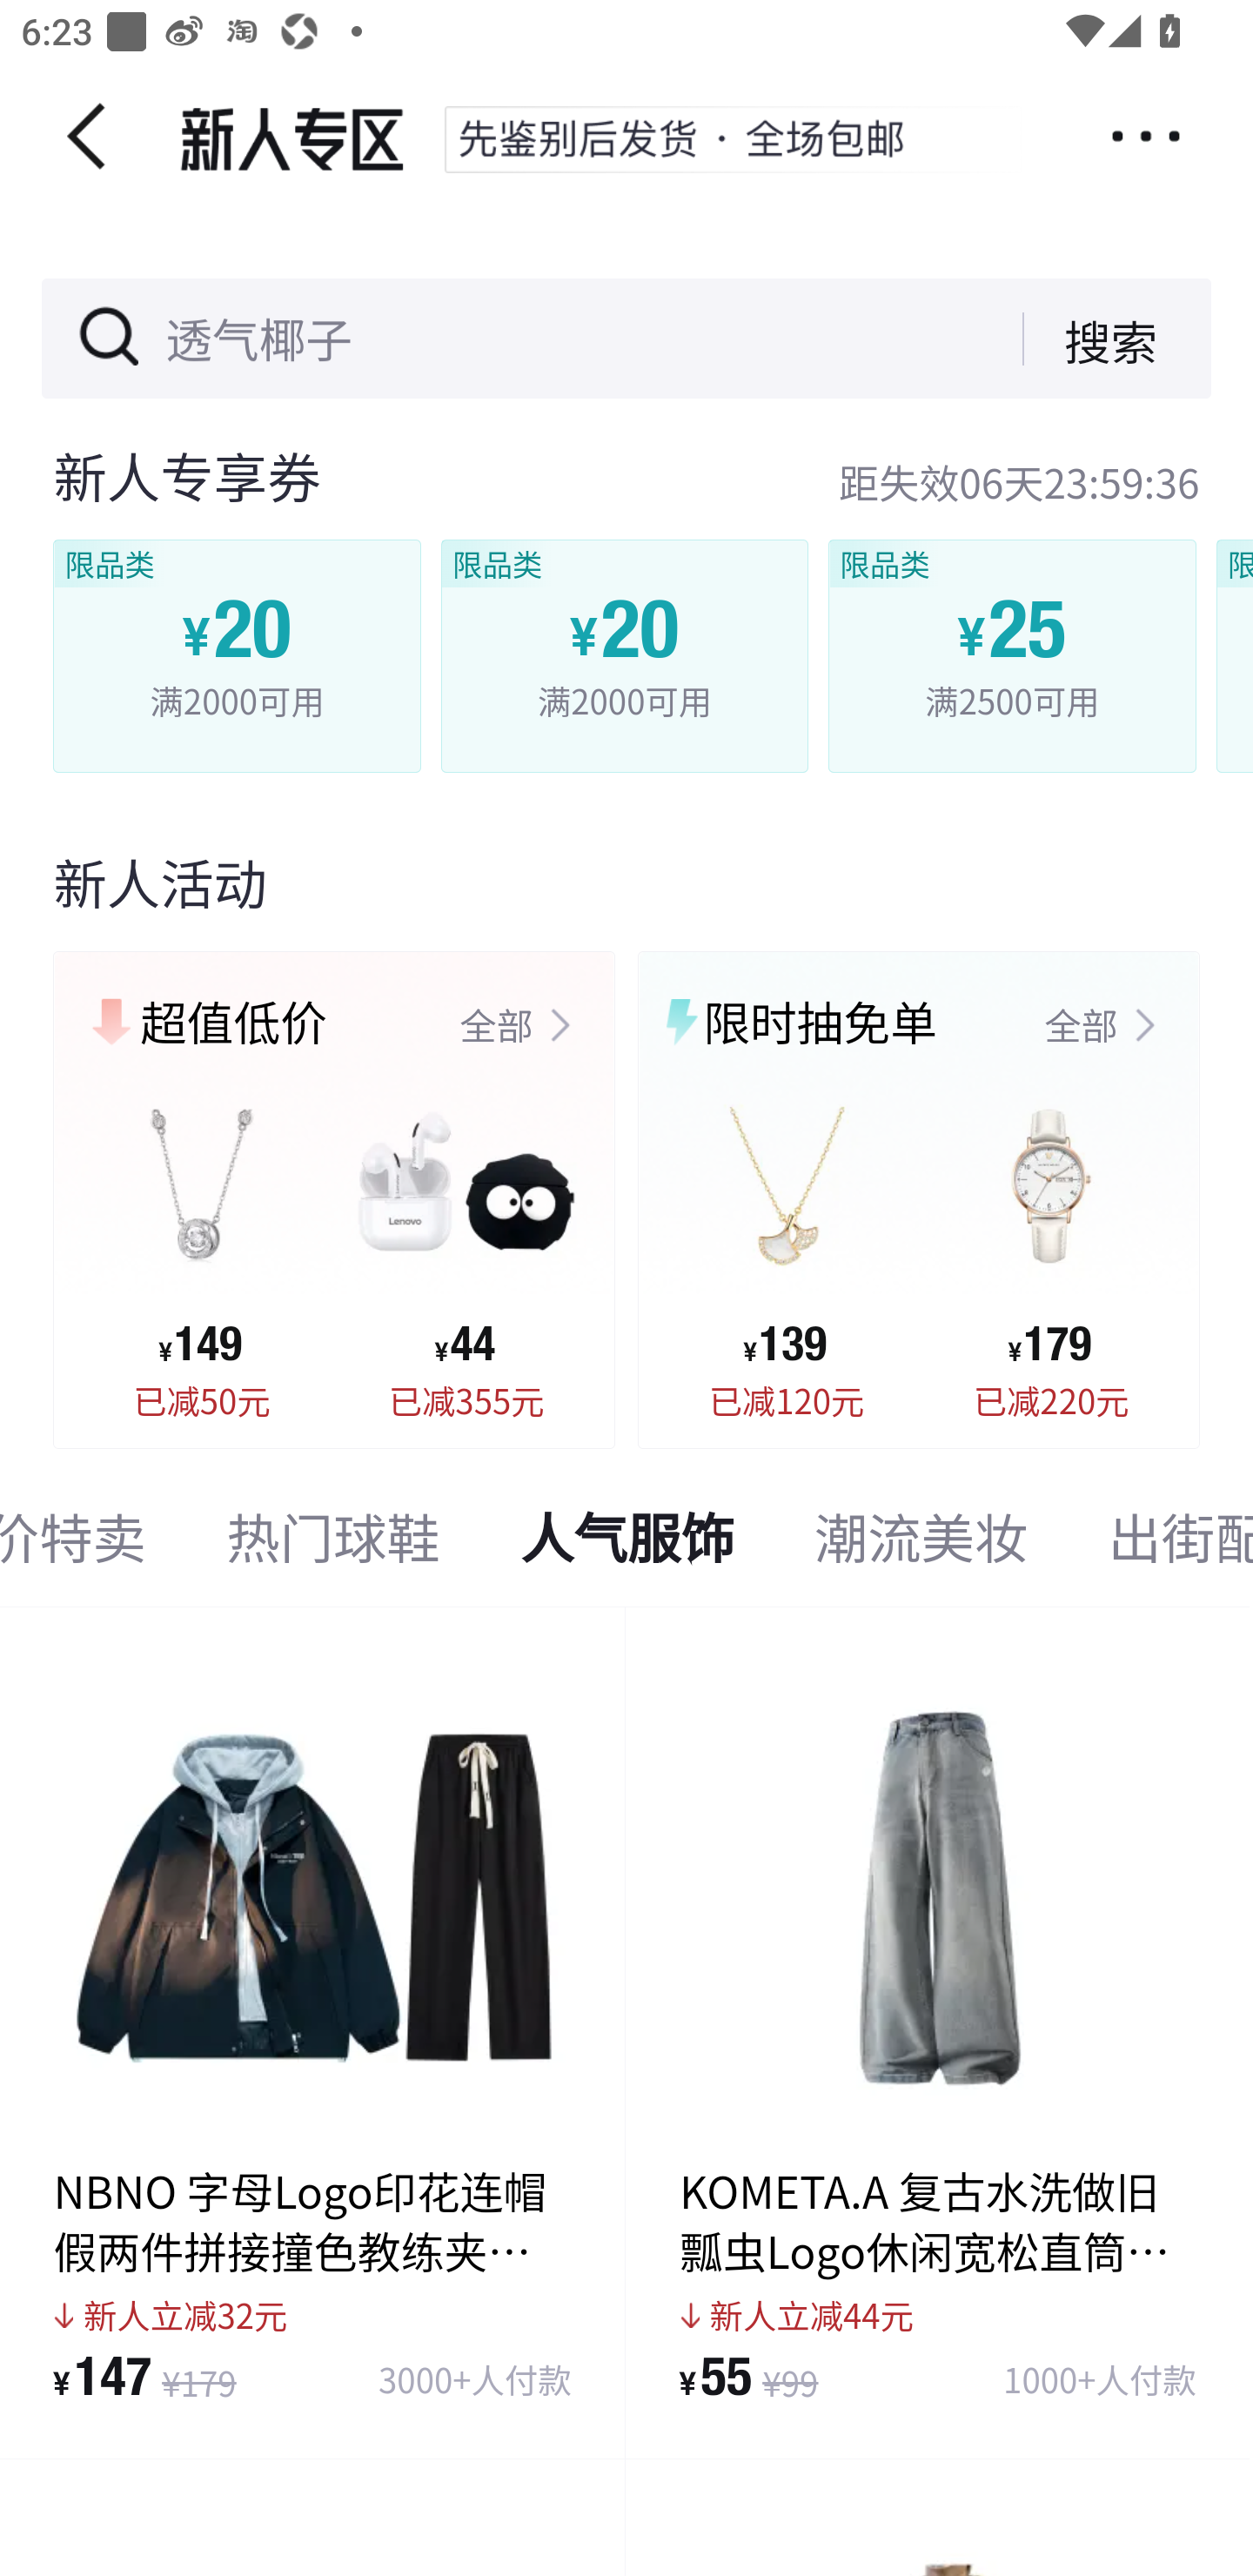 Image resolution: width=1253 pixels, height=2576 pixels. Describe the element at coordinates (332, 1544) in the screenshot. I see `热门球鞋` at that location.